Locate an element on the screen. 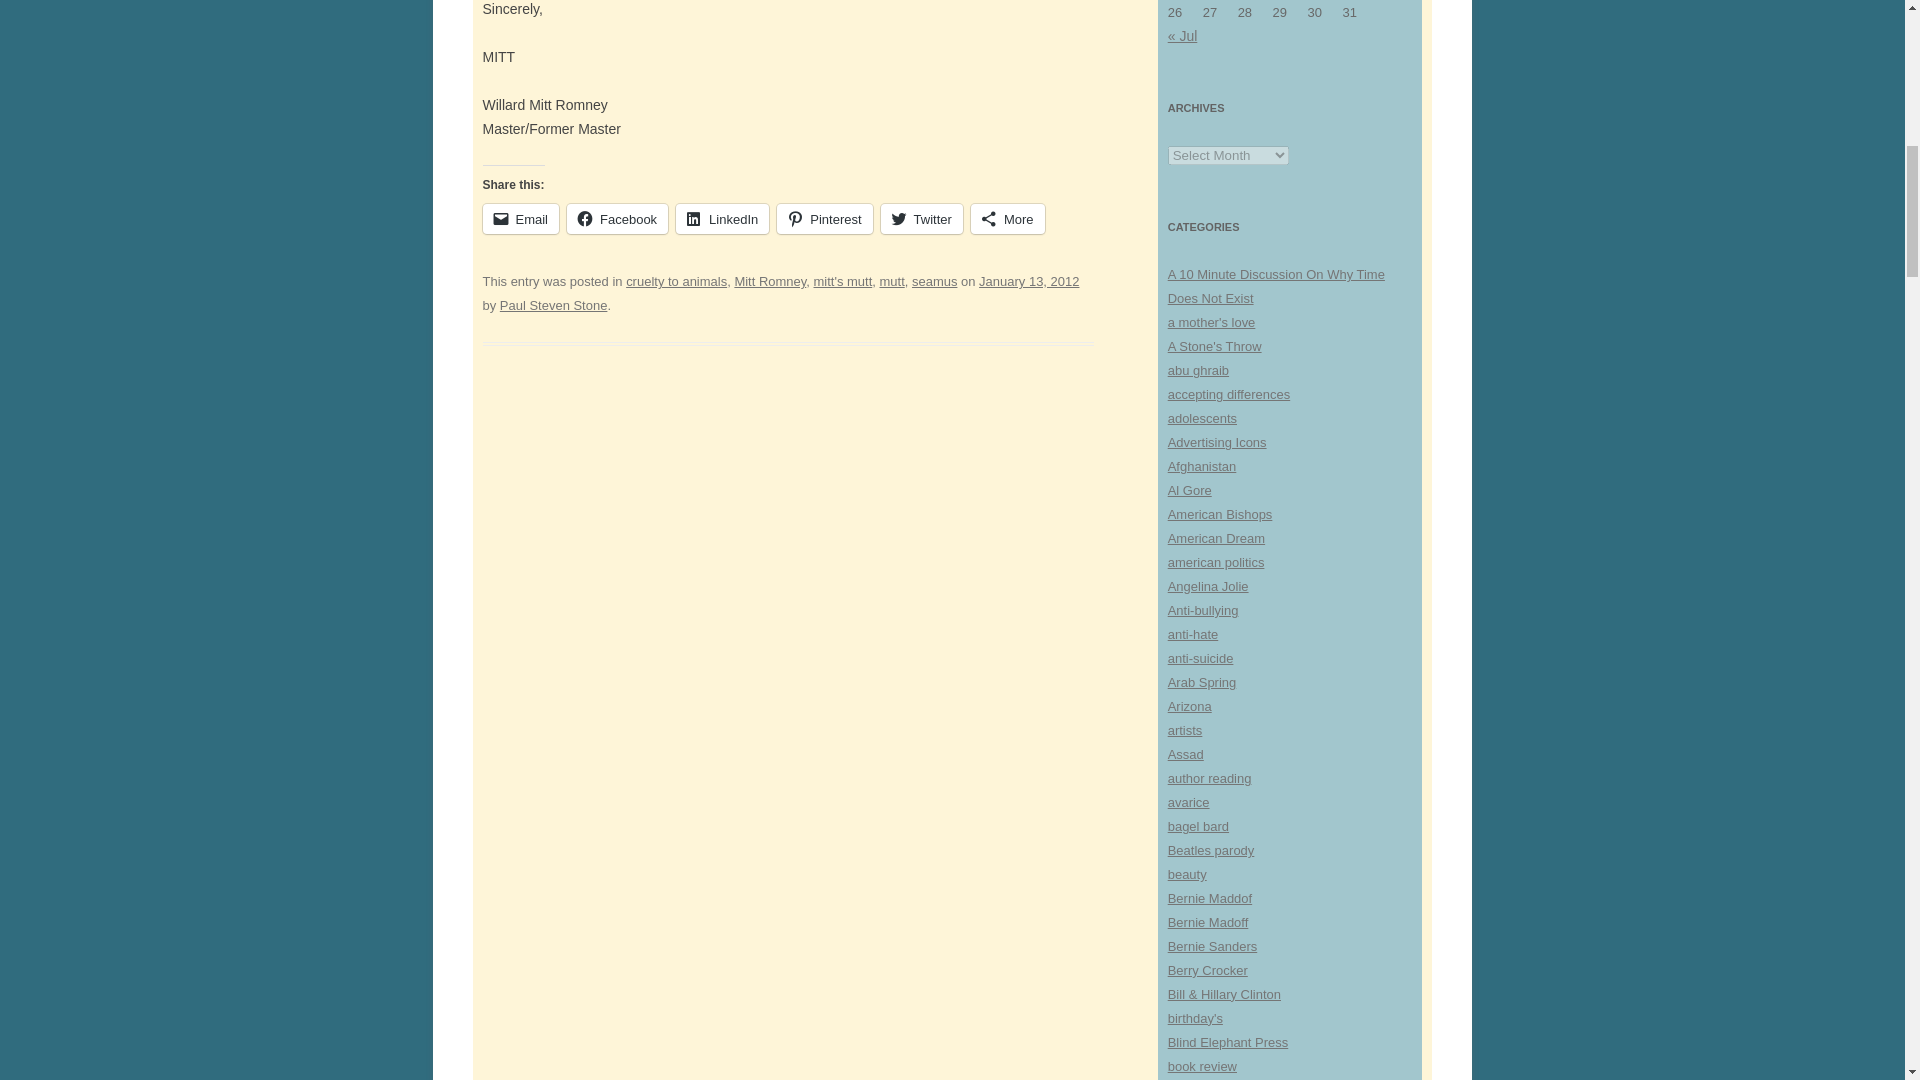 The image size is (1920, 1080). Click to share on LinkedIn is located at coordinates (722, 219).